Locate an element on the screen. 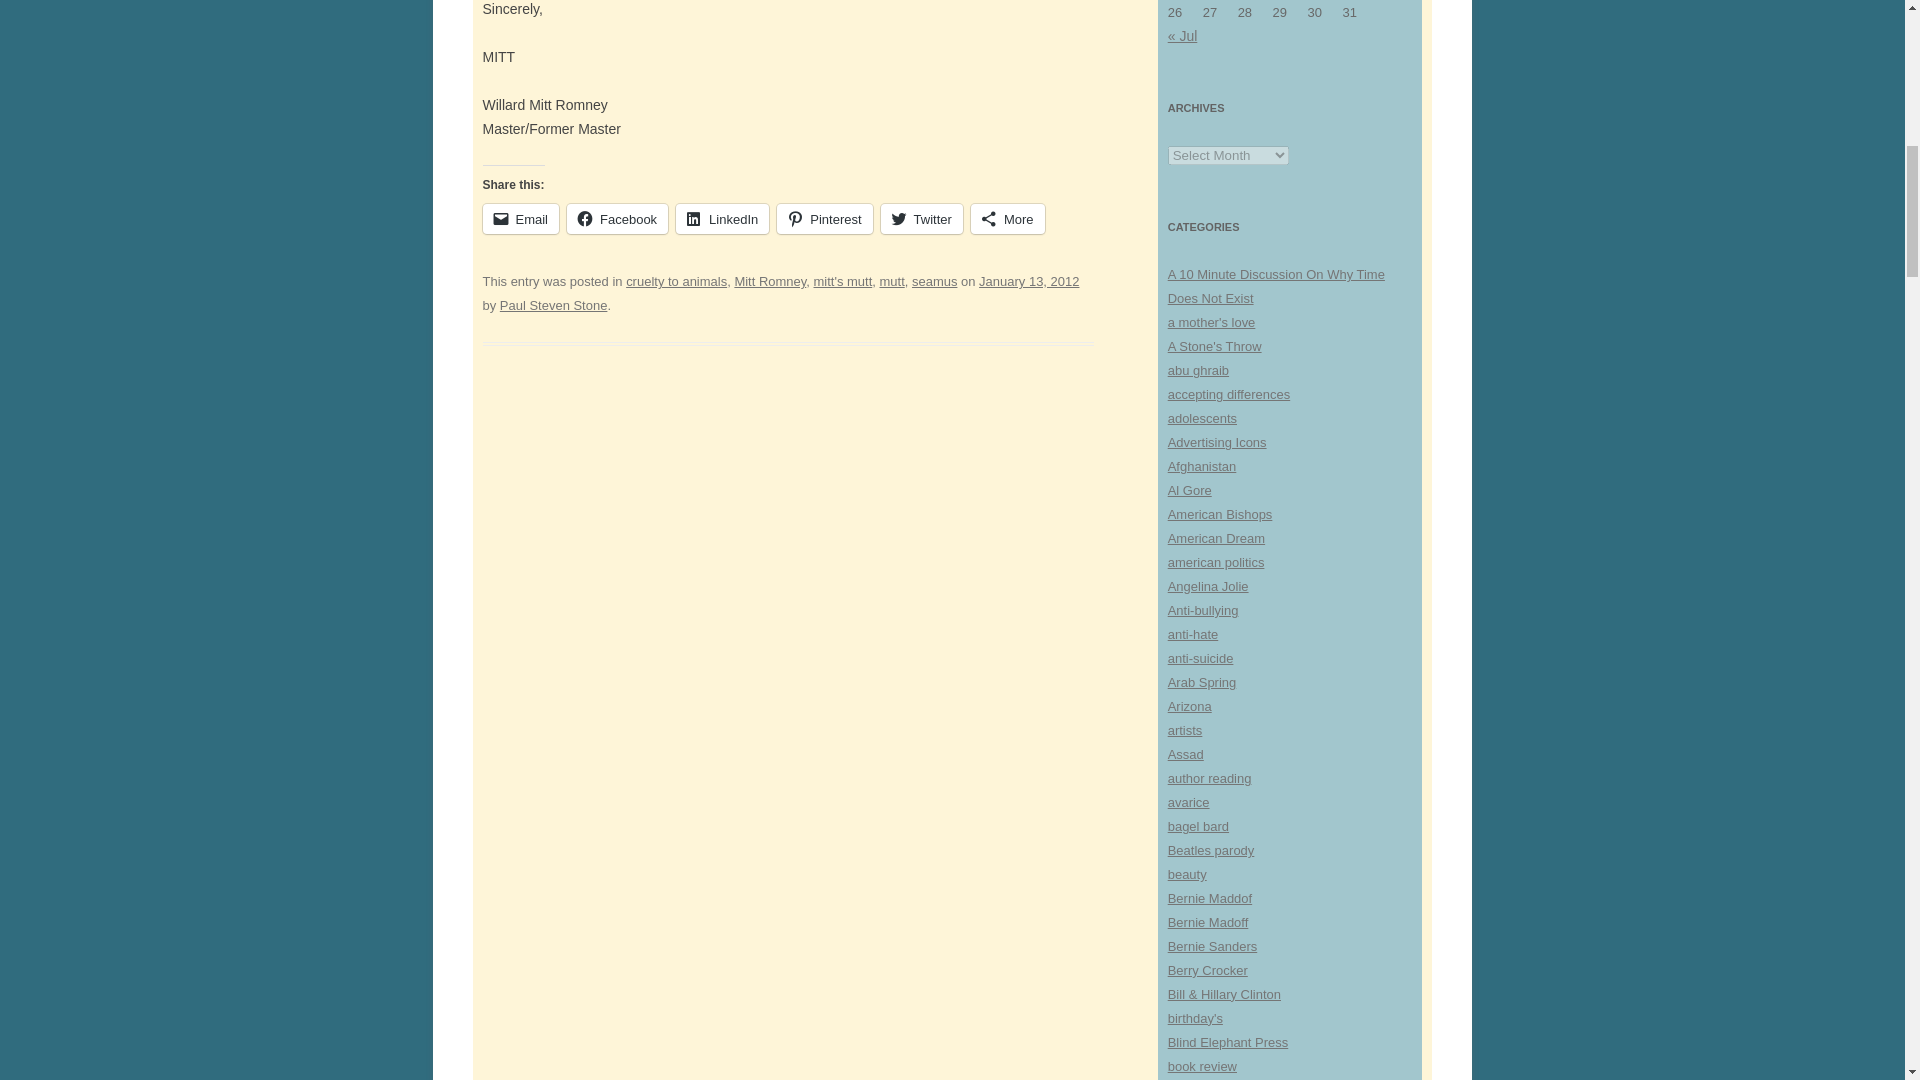 The image size is (1920, 1080). Click to share on LinkedIn is located at coordinates (722, 219).